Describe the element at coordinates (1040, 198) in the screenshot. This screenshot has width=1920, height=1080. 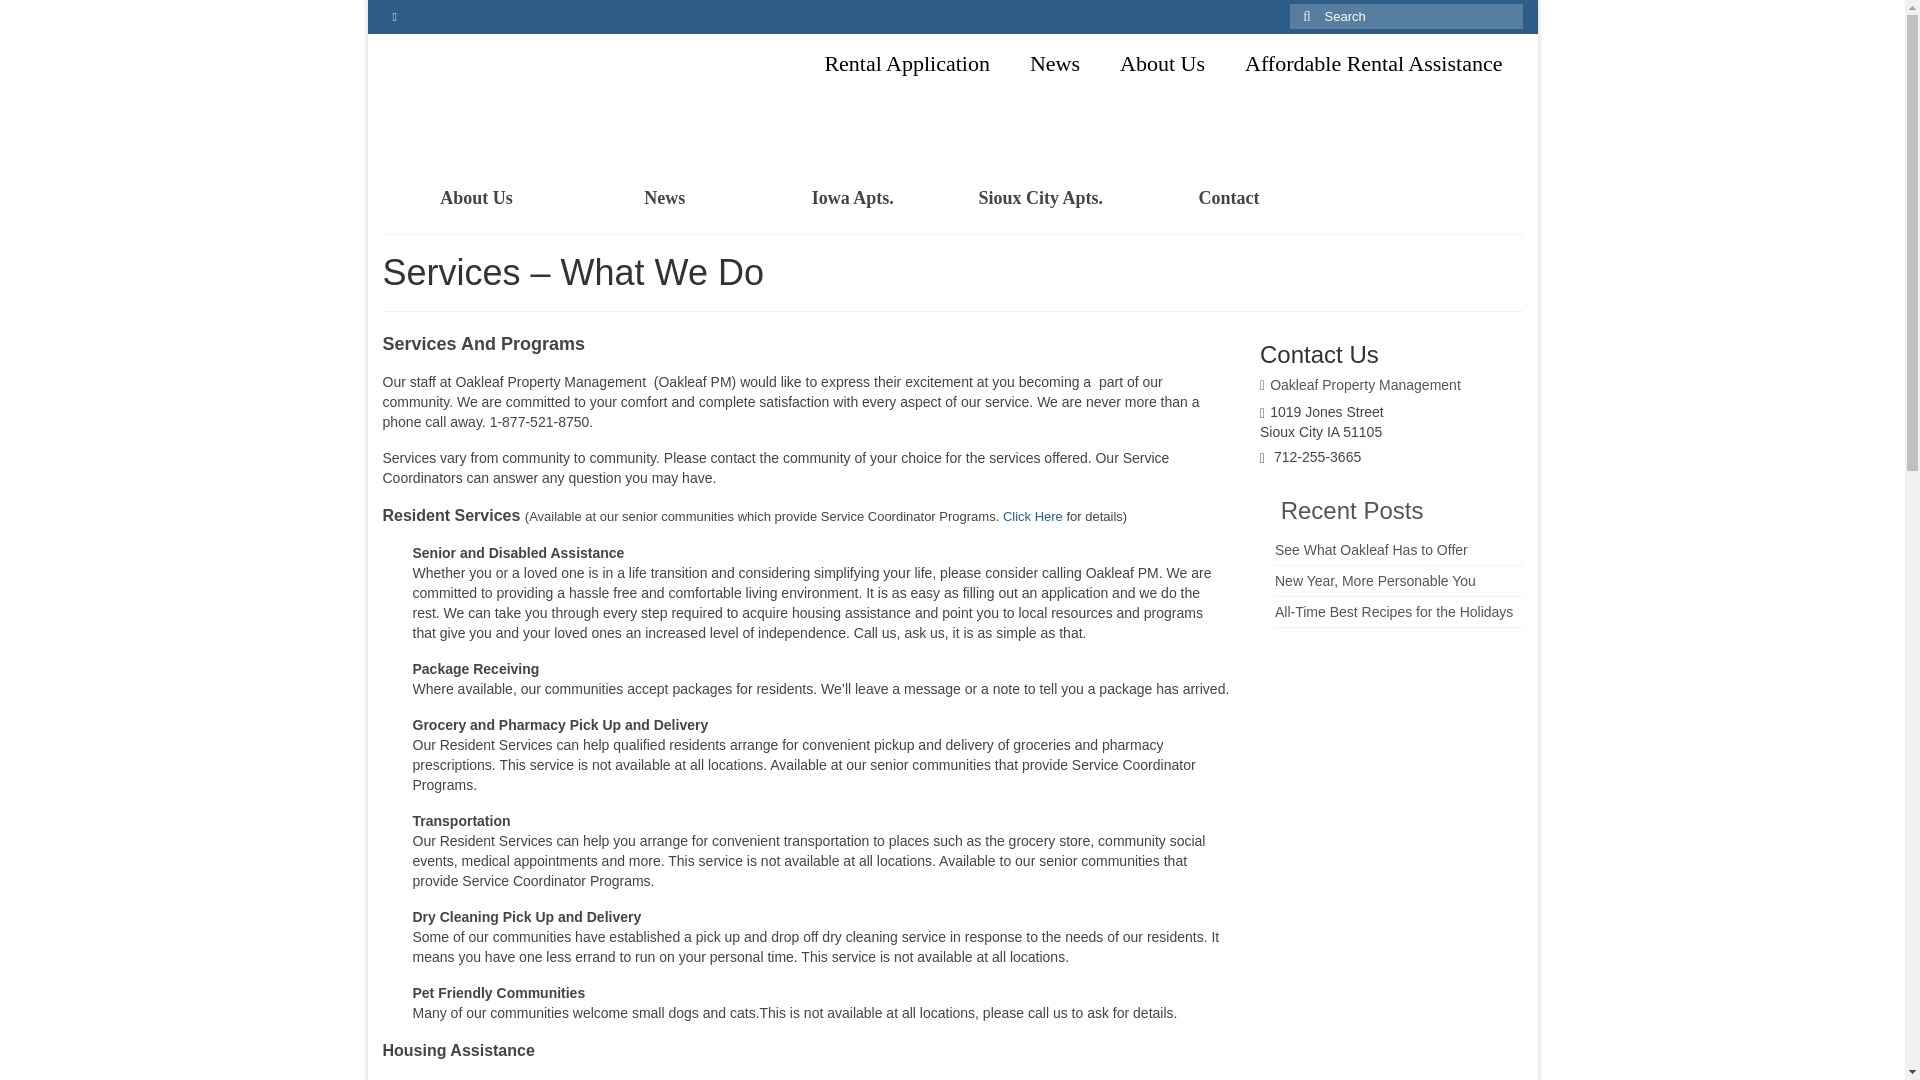
I see `Sioux City Apts.` at that location.